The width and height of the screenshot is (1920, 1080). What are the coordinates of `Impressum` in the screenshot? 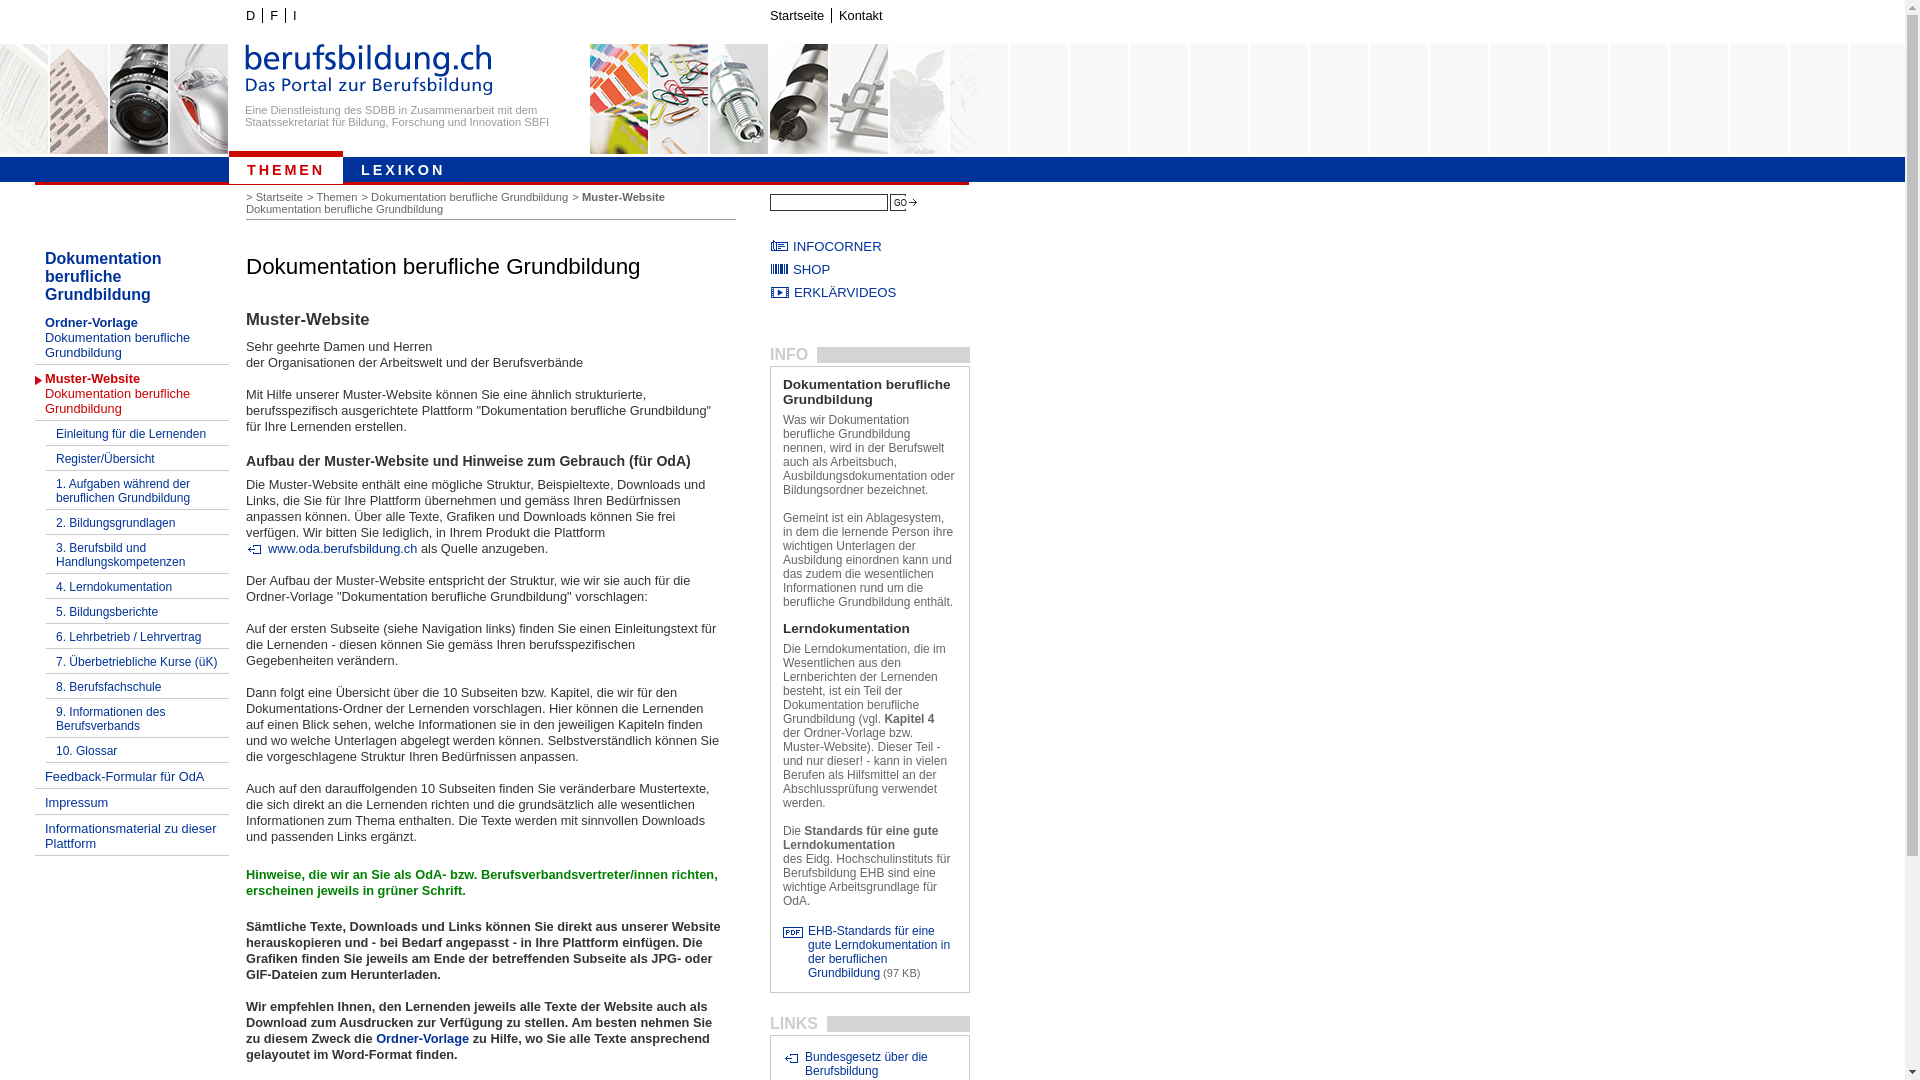 It's located at (132, 802).